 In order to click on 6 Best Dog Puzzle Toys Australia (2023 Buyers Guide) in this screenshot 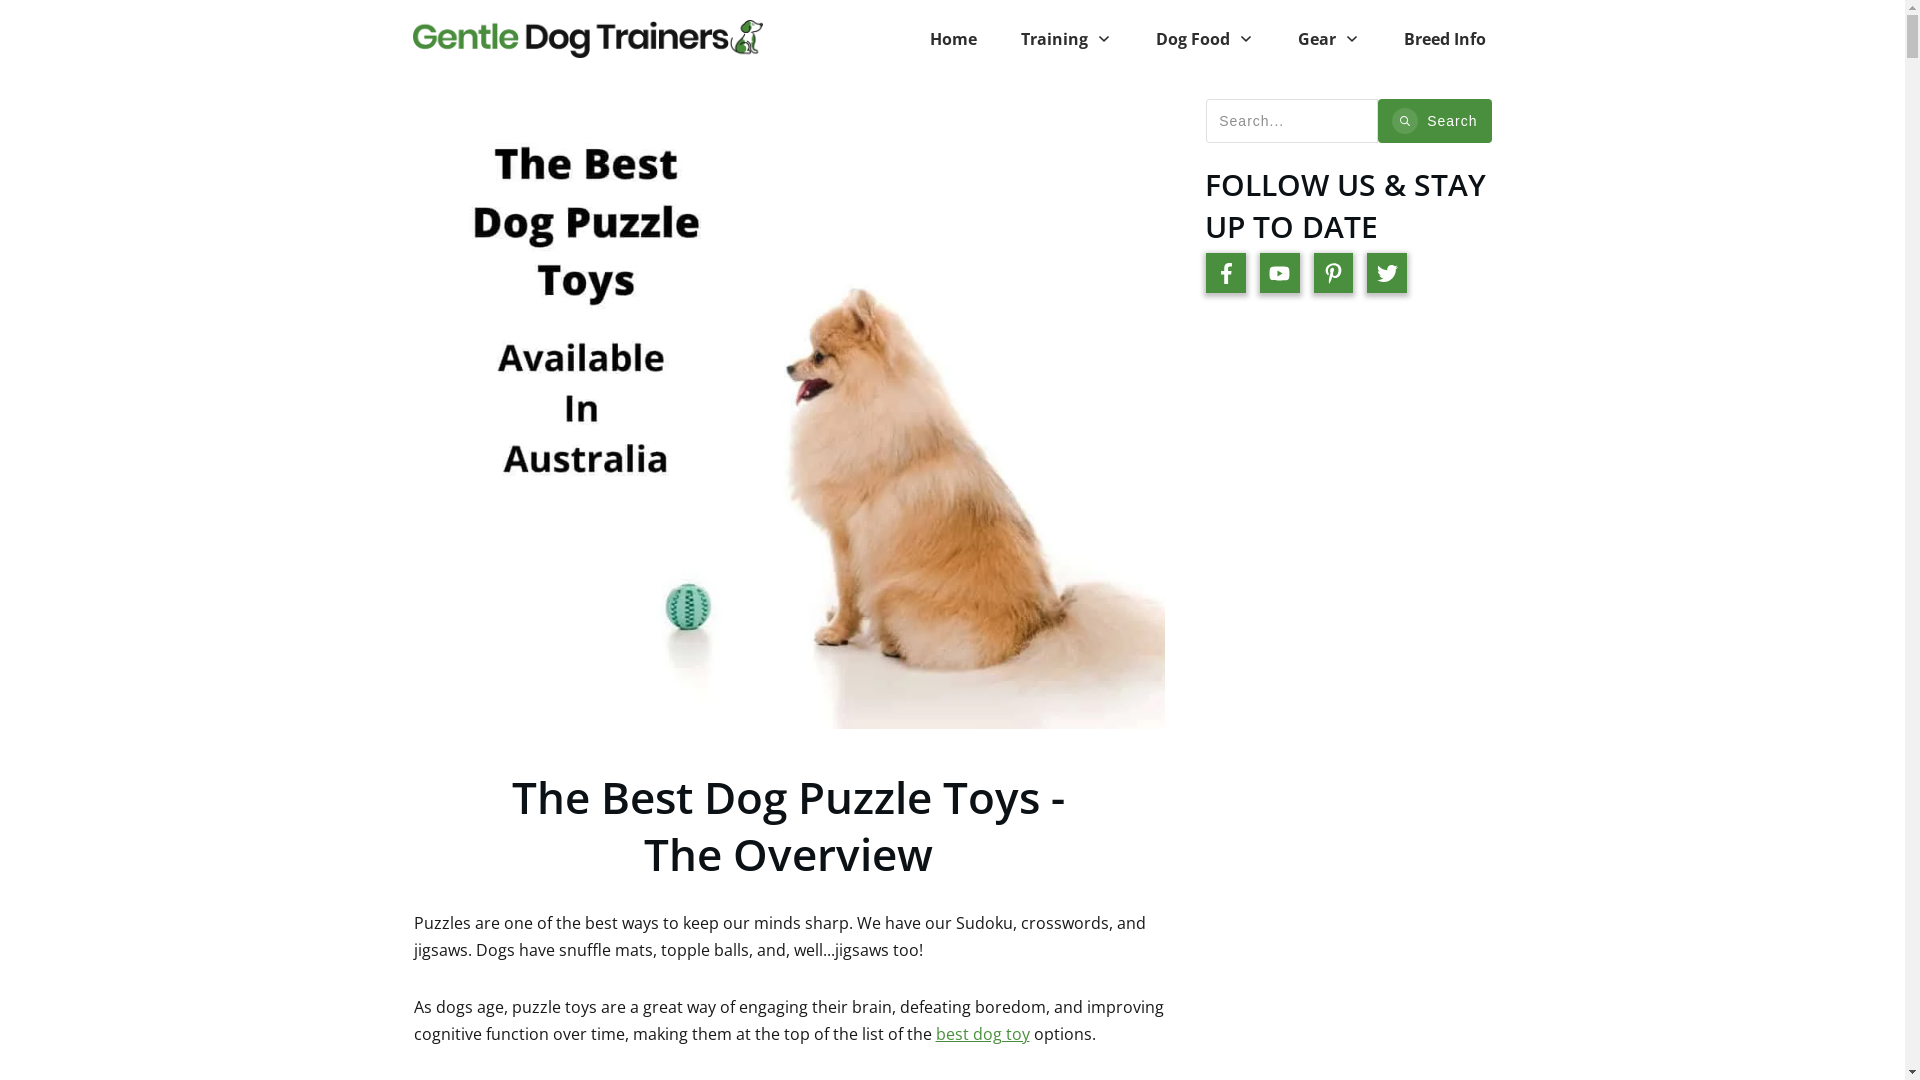, I will do `click(788, 414)`.